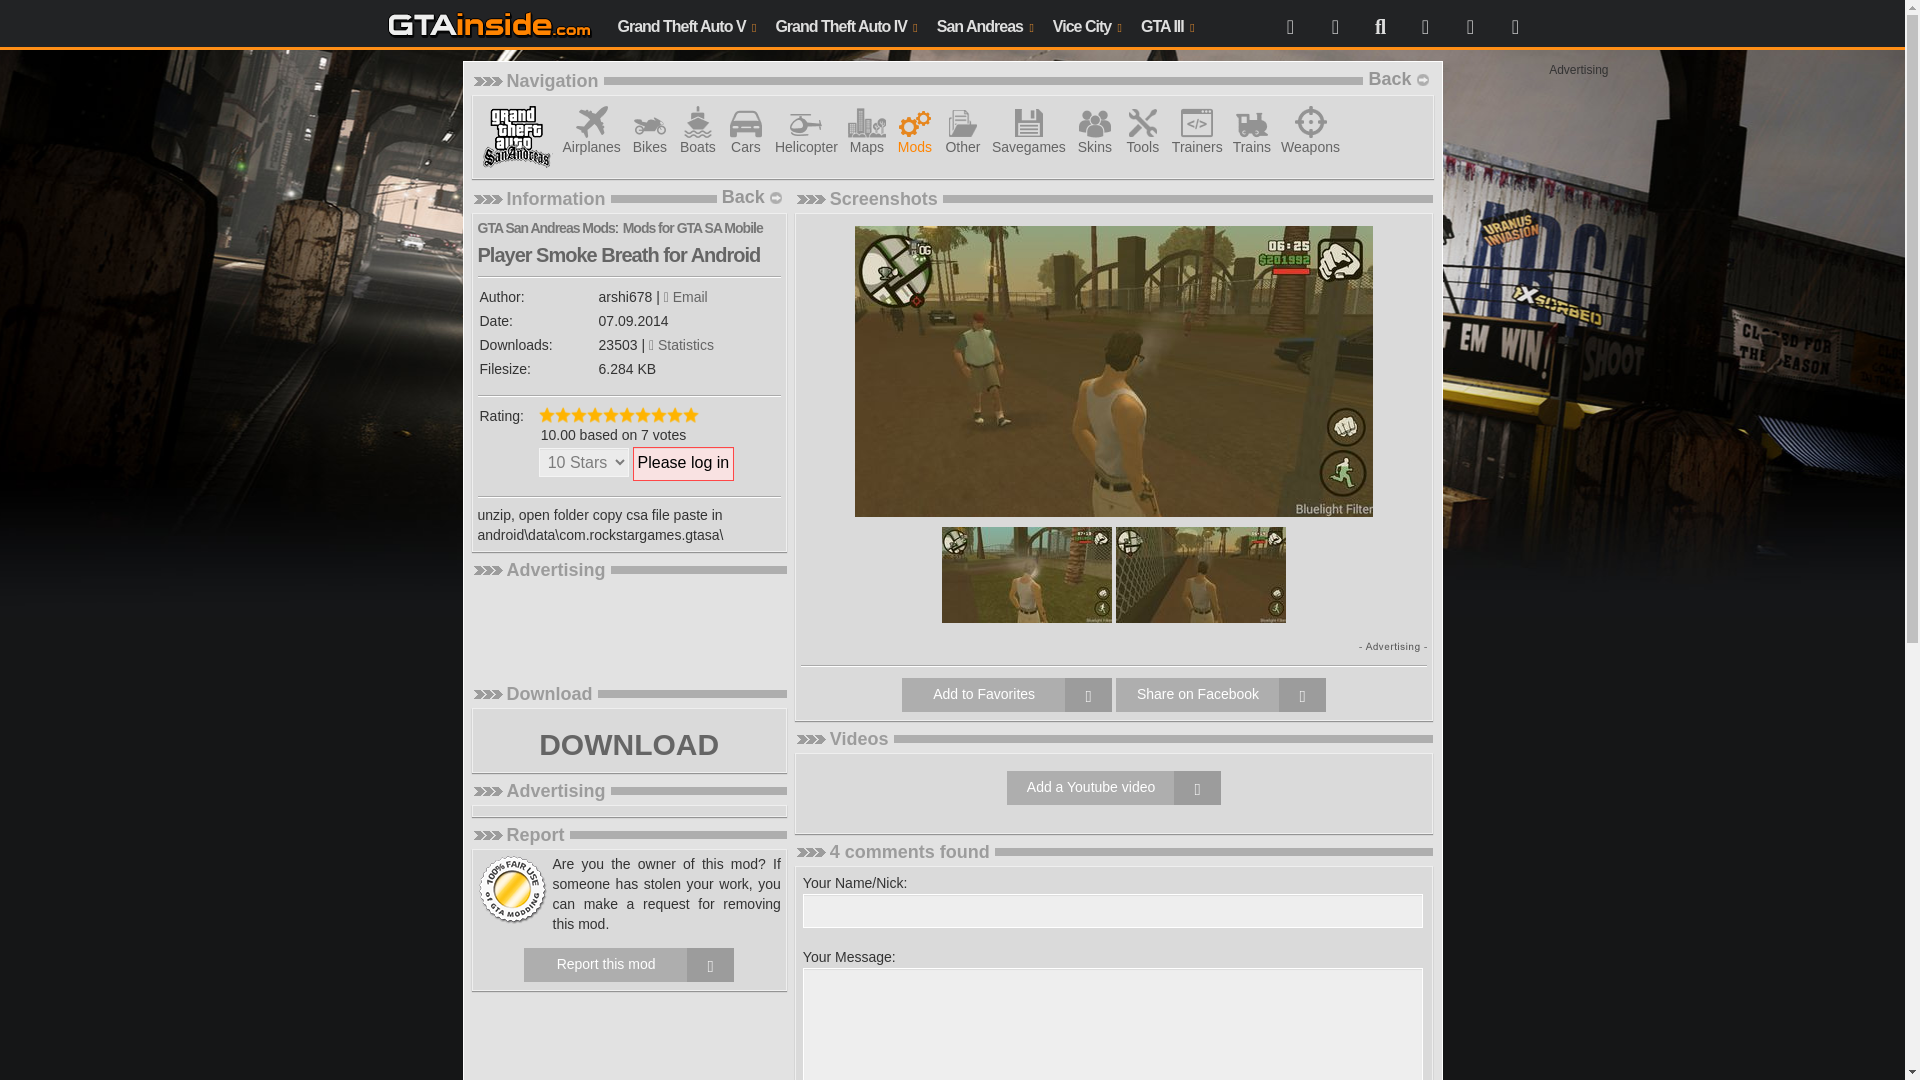 The image size is (1920, 1080). I want to click on Messages, so click(1470, 24).